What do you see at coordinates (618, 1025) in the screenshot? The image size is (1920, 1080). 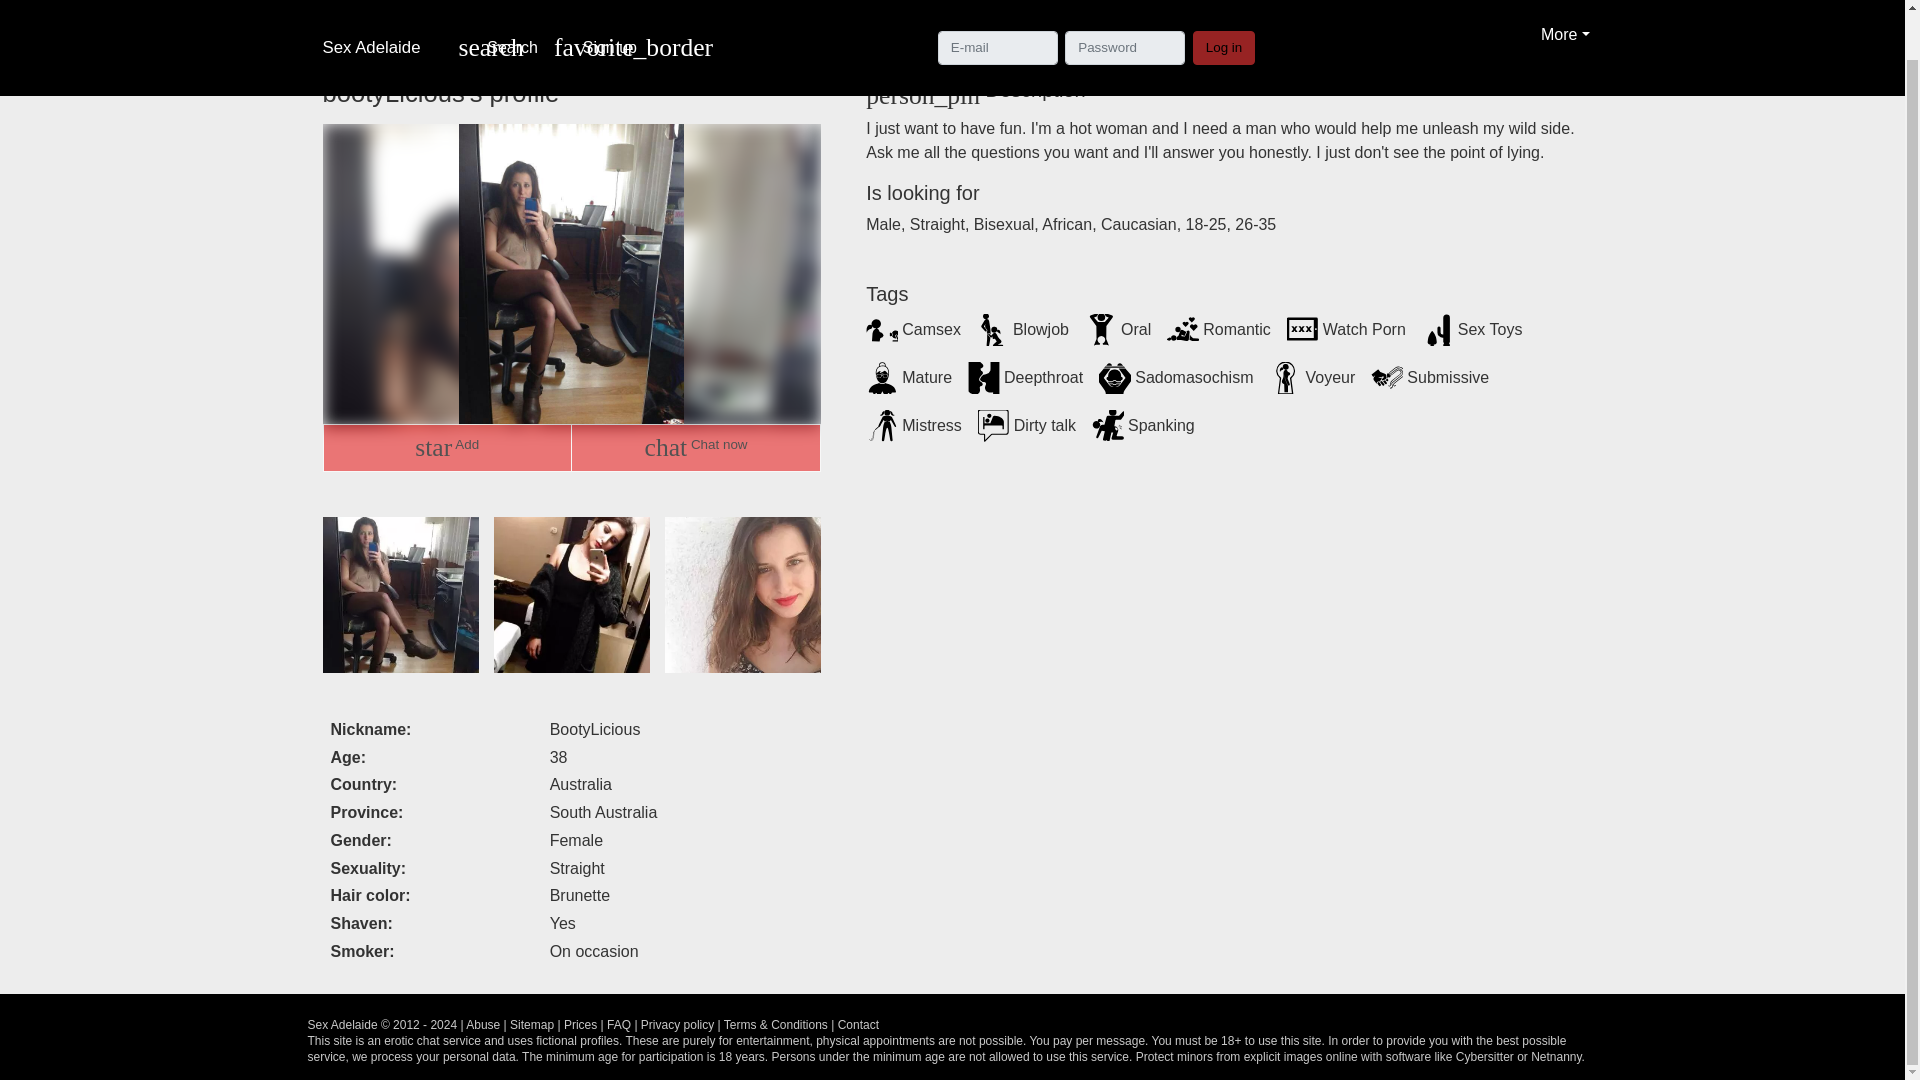 I see `Log in` at bounding box center [618, 1025].